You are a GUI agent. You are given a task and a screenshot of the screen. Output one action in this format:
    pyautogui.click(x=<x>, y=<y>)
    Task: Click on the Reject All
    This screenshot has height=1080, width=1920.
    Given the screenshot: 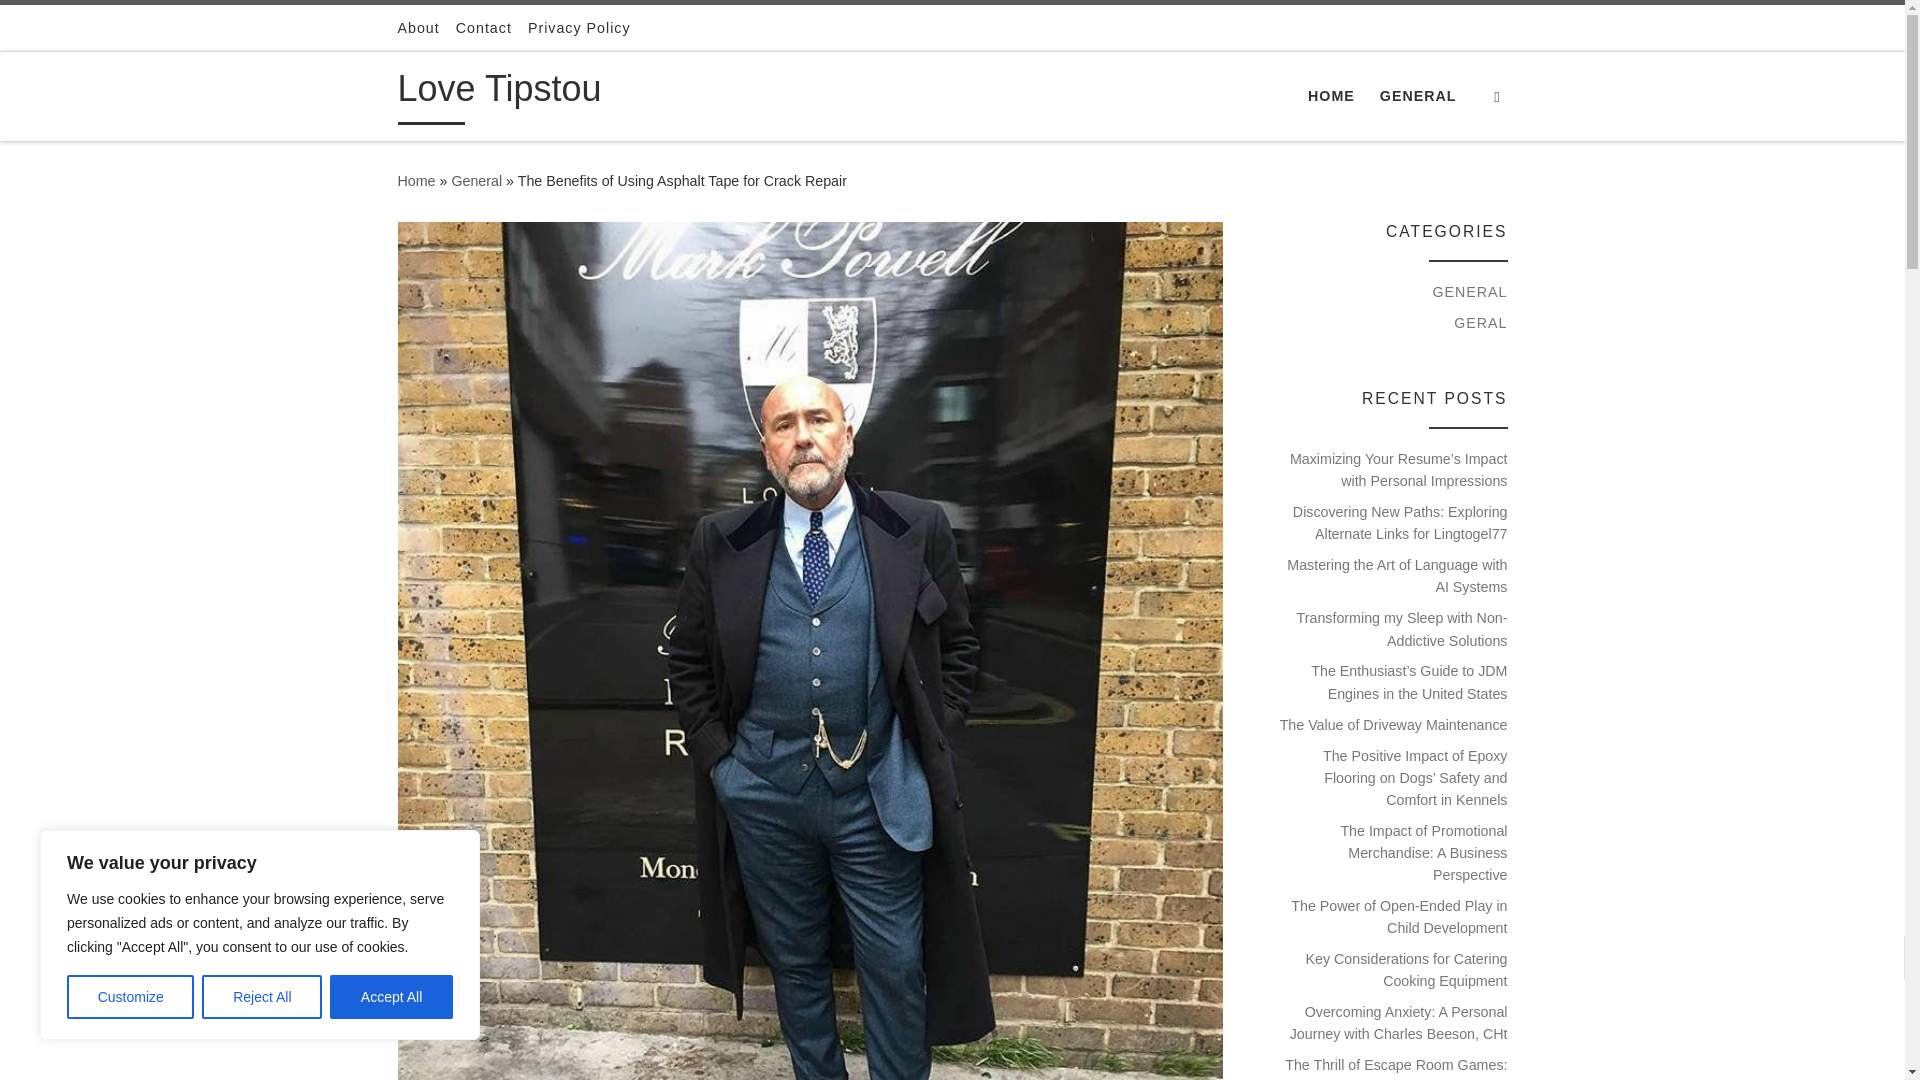 What is the action you would take?
    pyautogui.click(x=262, y=997)
    